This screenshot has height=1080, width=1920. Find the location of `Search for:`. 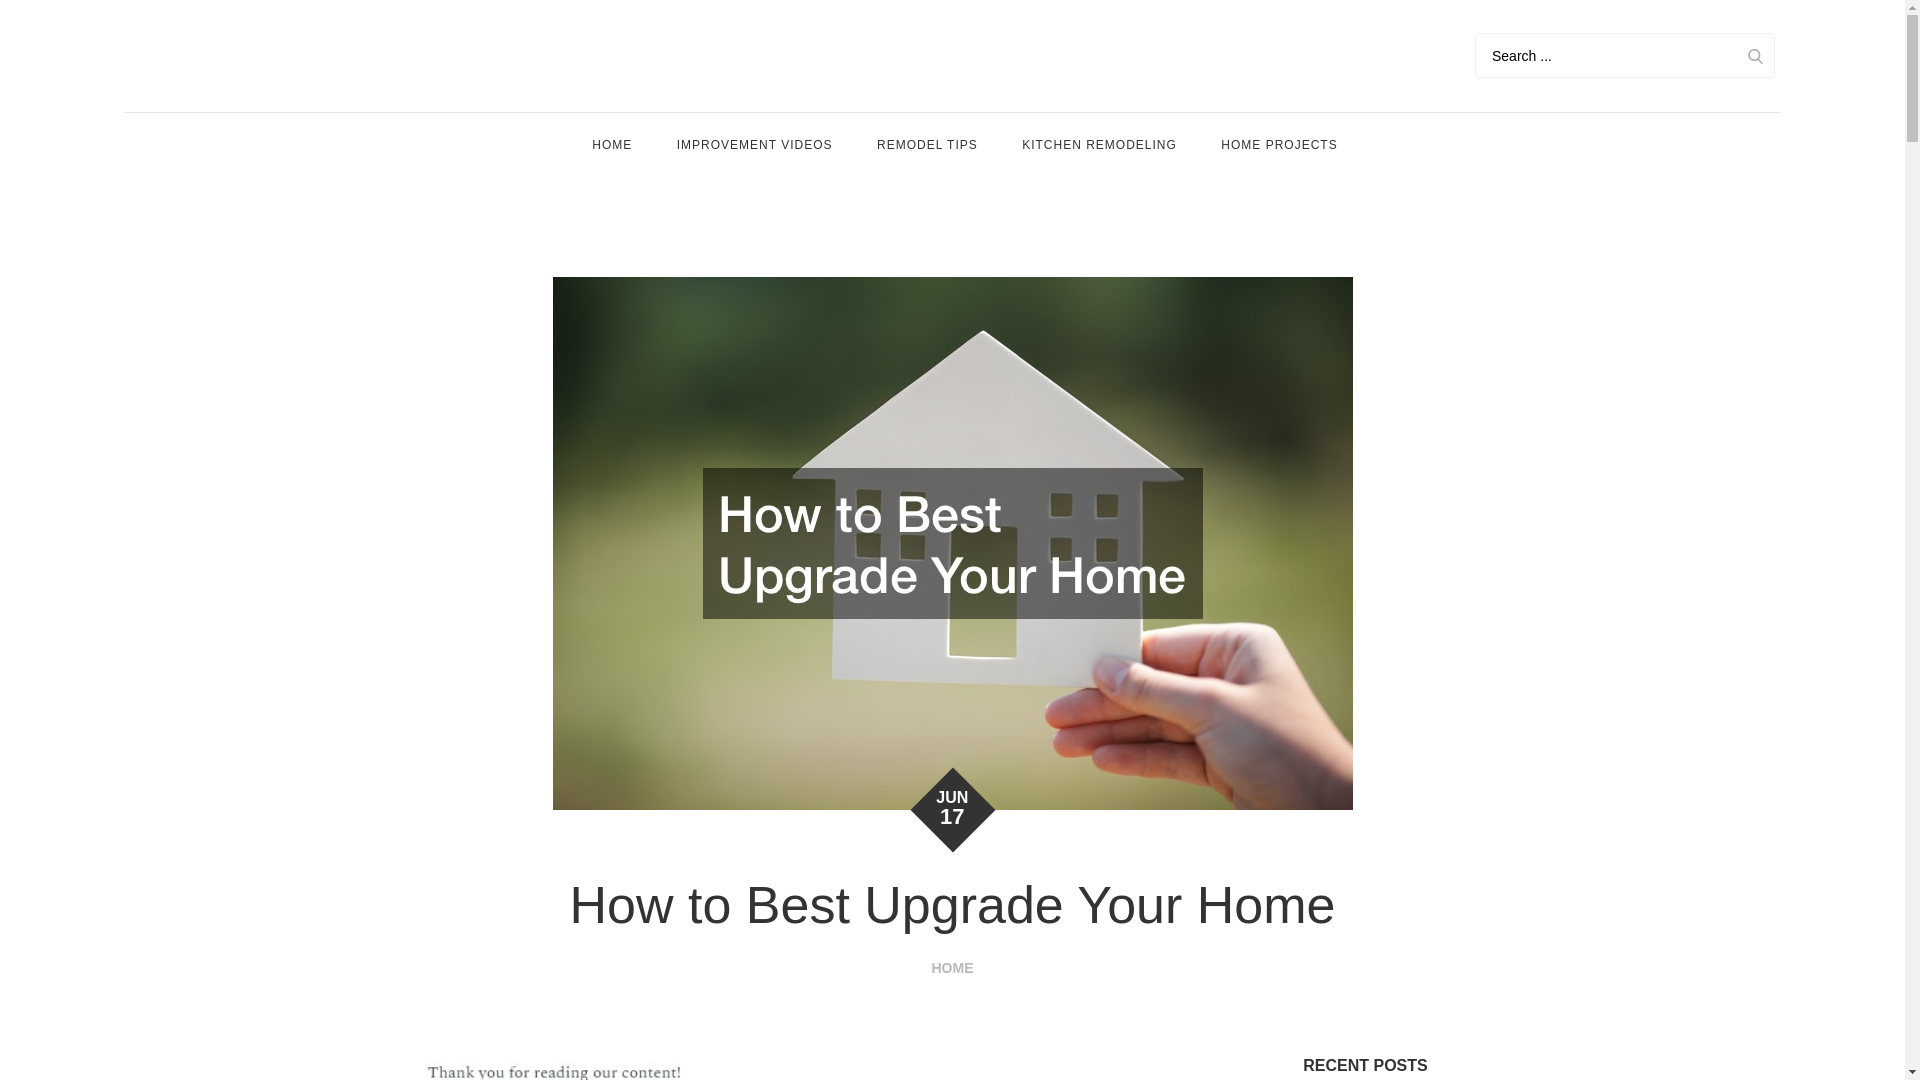

Search for: is located at coordinates (1624, 55).